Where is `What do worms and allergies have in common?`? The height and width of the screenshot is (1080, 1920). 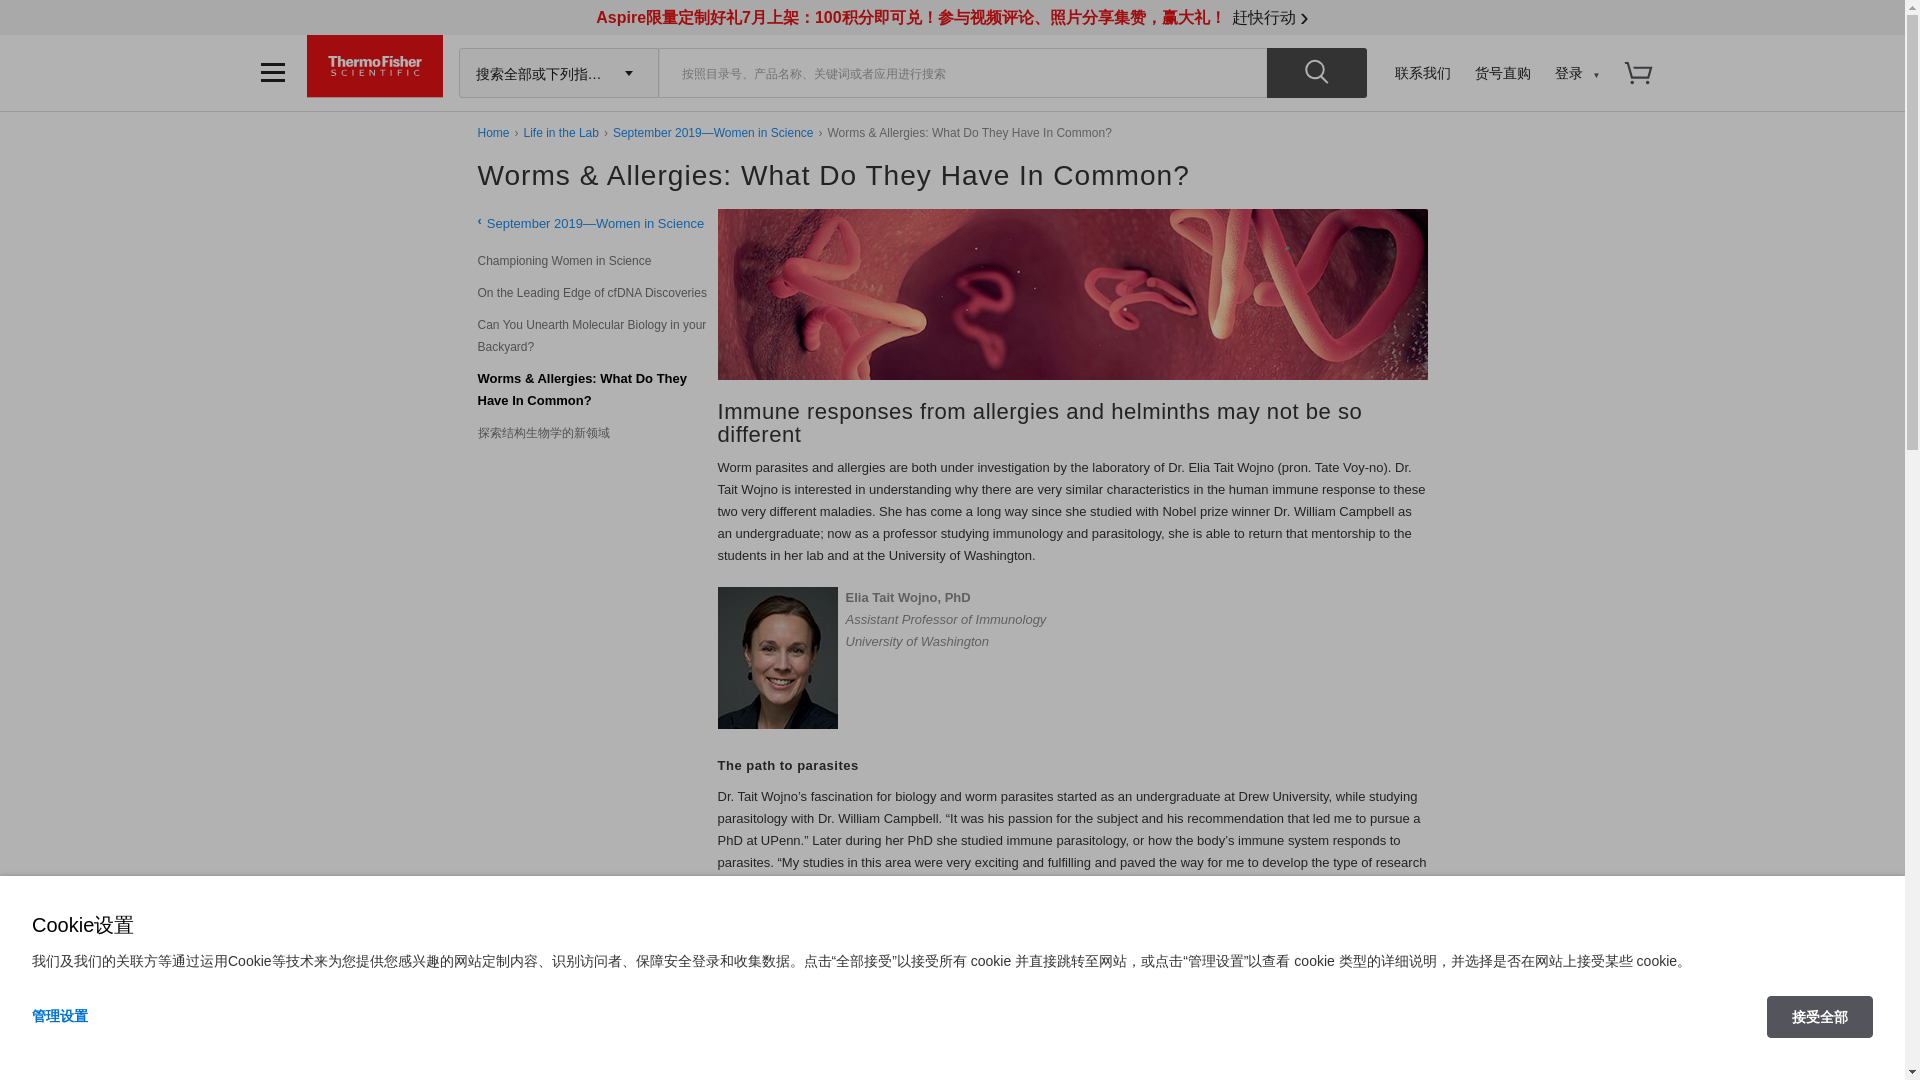
What do worms and allergies have in common? is located at coordinates (1073, 294).